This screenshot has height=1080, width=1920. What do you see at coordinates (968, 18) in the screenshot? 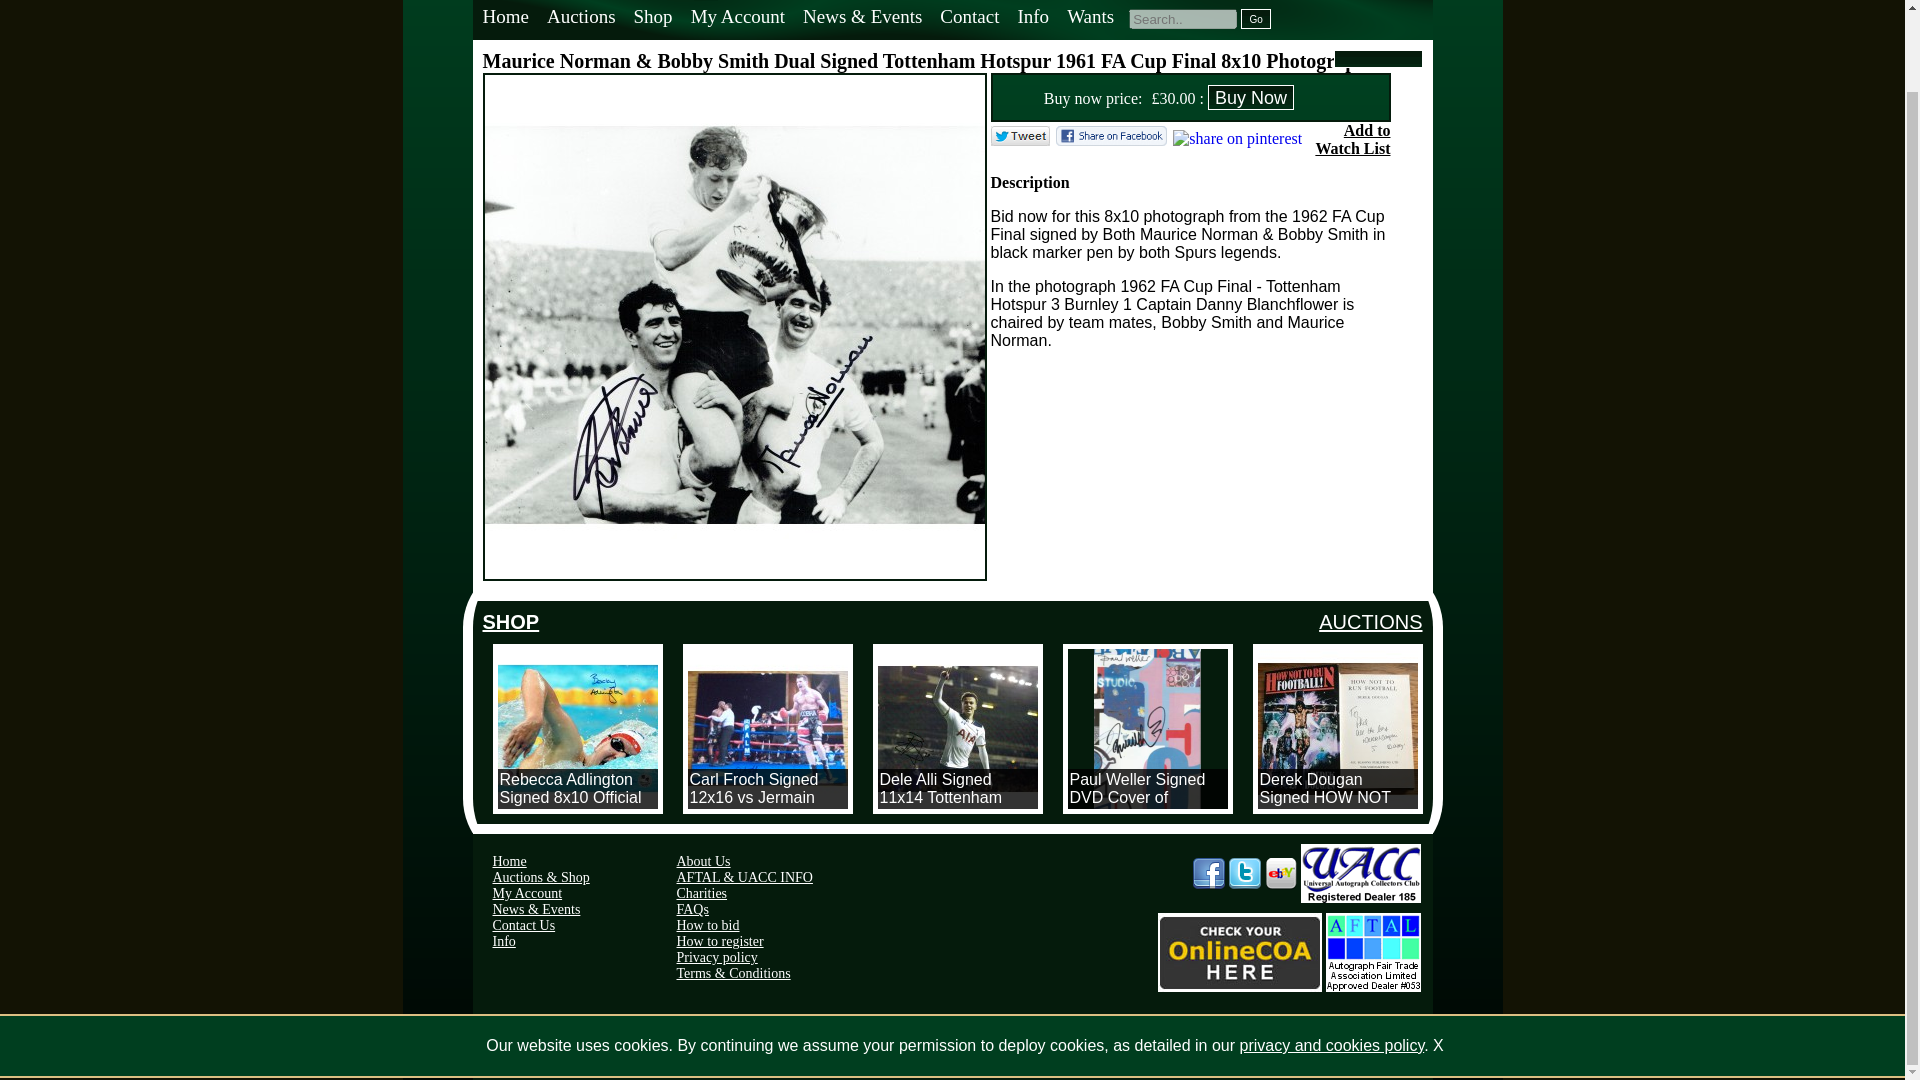
I see `Contact` at bounding box center [968, 18].